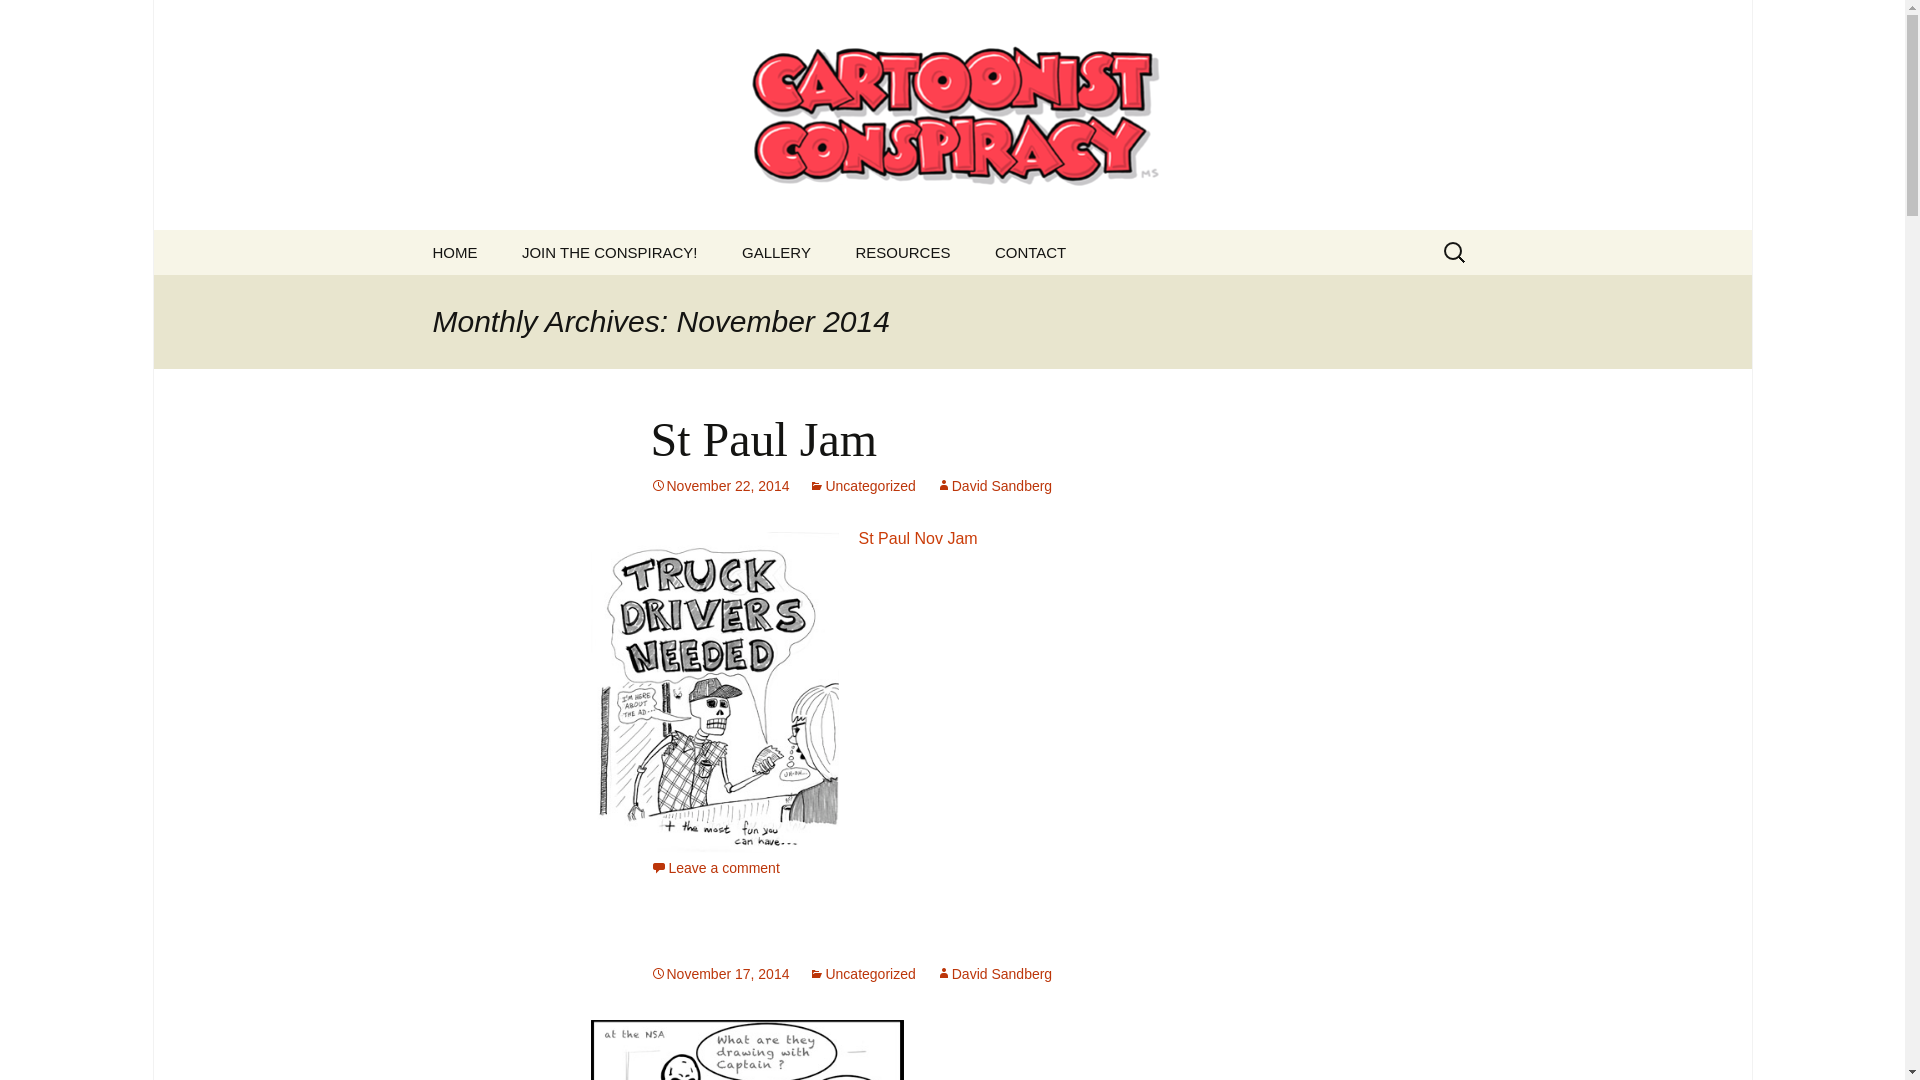  Describe the element at coordinates (454, 252) in the screenshot. I see `HOME` at that location.